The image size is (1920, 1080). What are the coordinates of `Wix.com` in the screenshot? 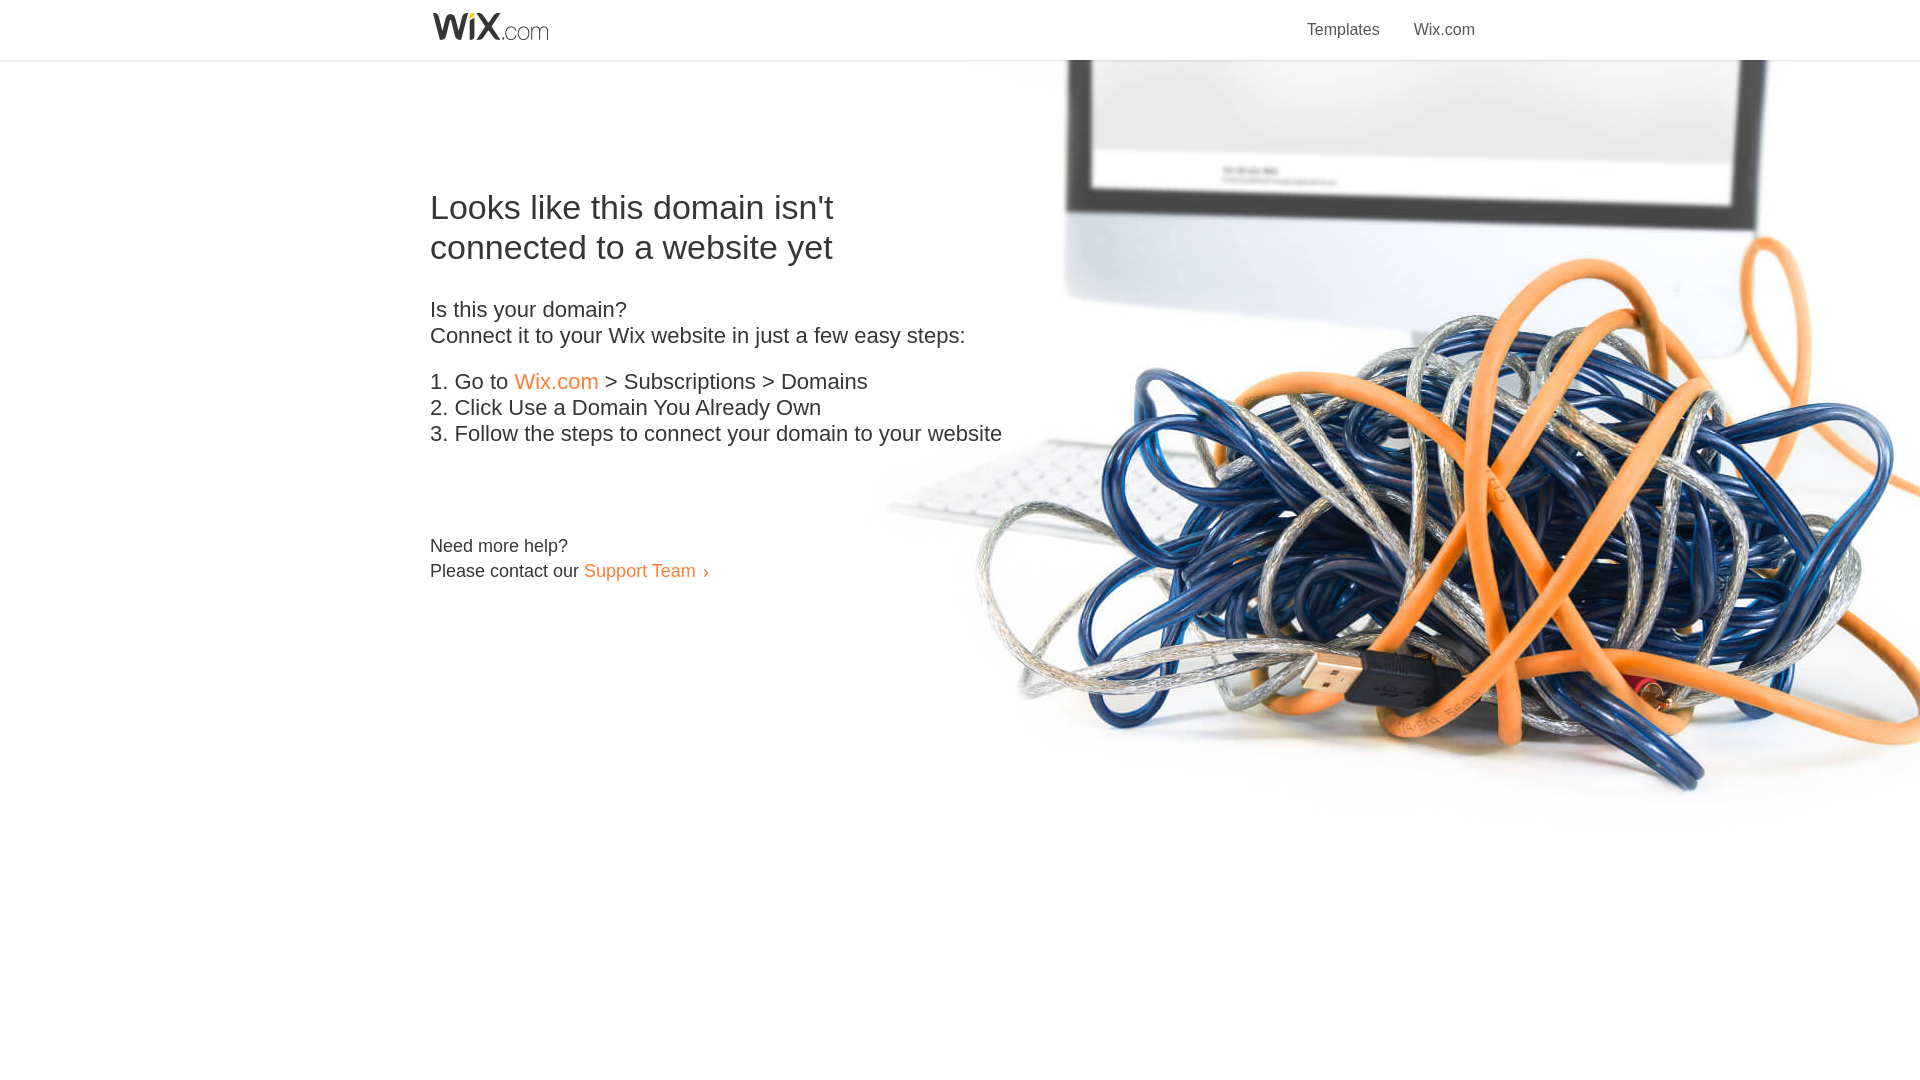 It's located at (556, 382).